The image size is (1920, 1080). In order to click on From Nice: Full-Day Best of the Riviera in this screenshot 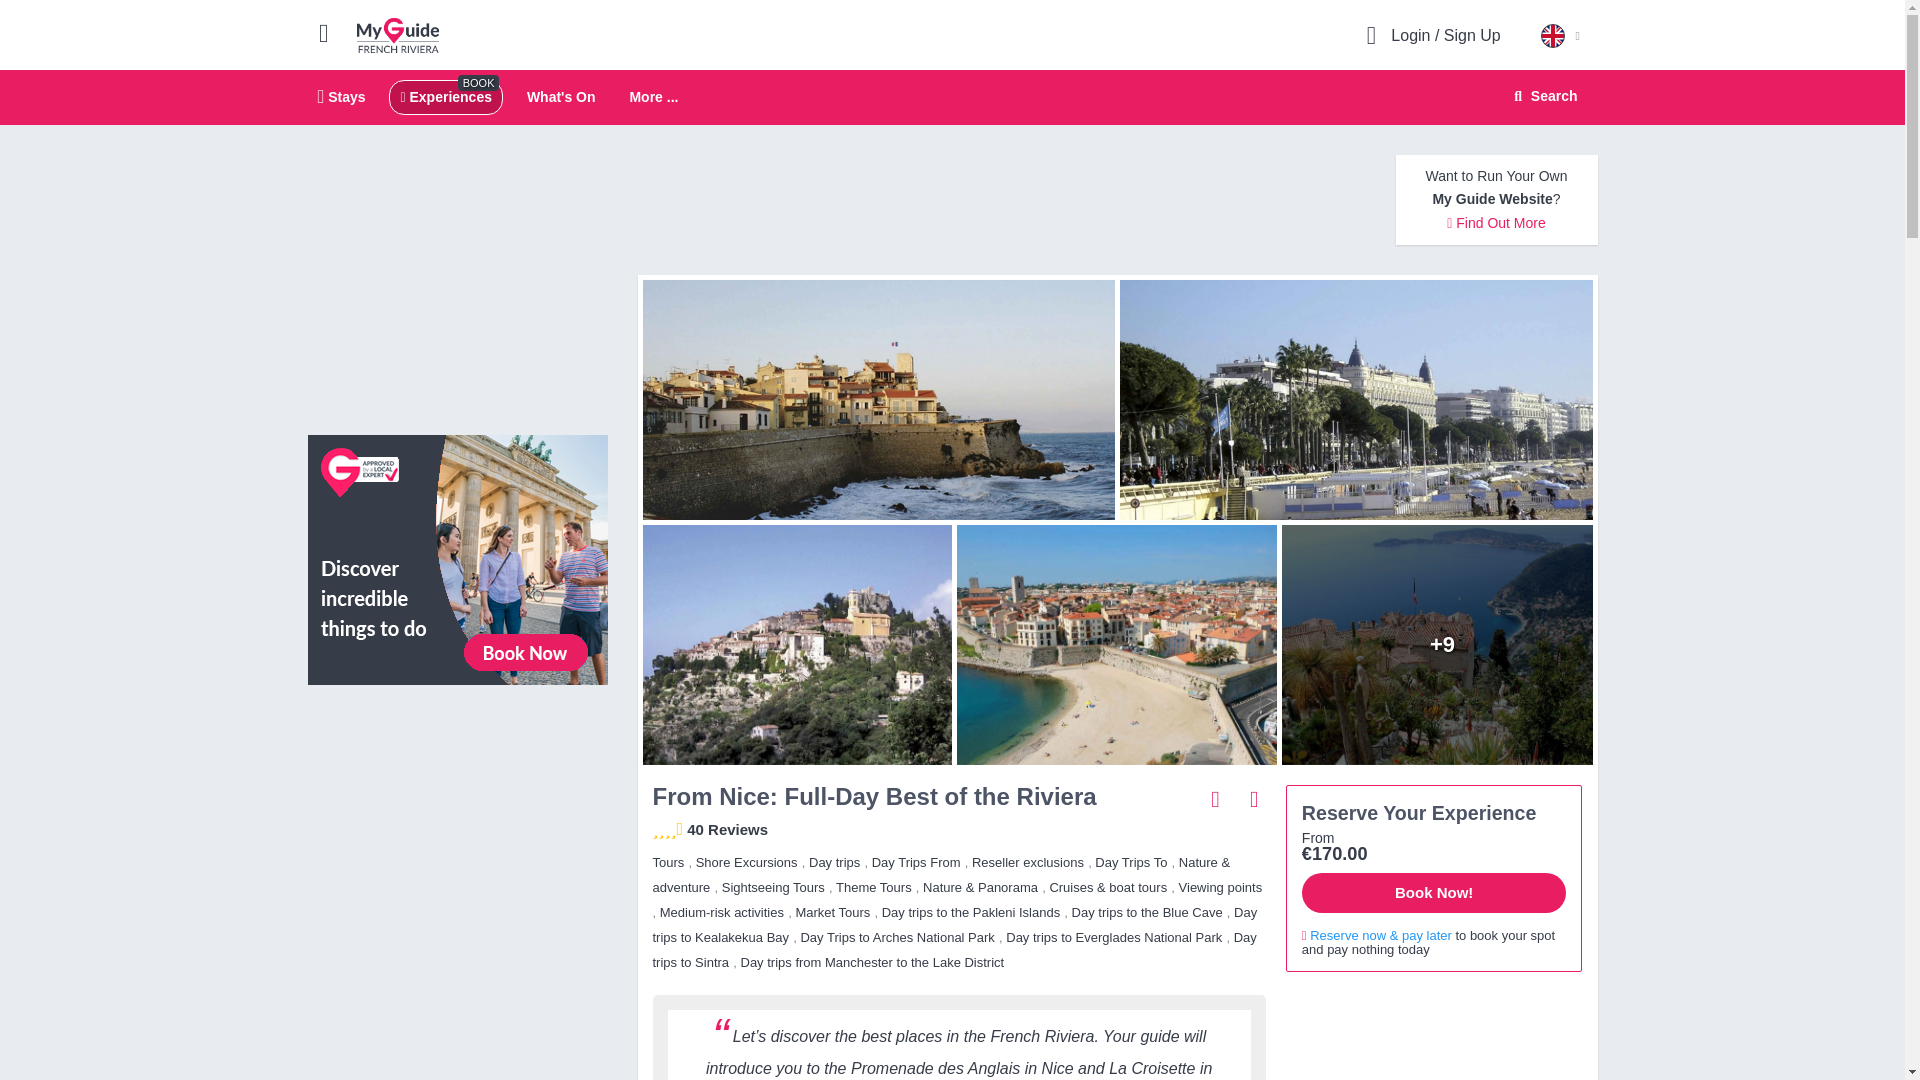, I will do `click(792, 644)`.